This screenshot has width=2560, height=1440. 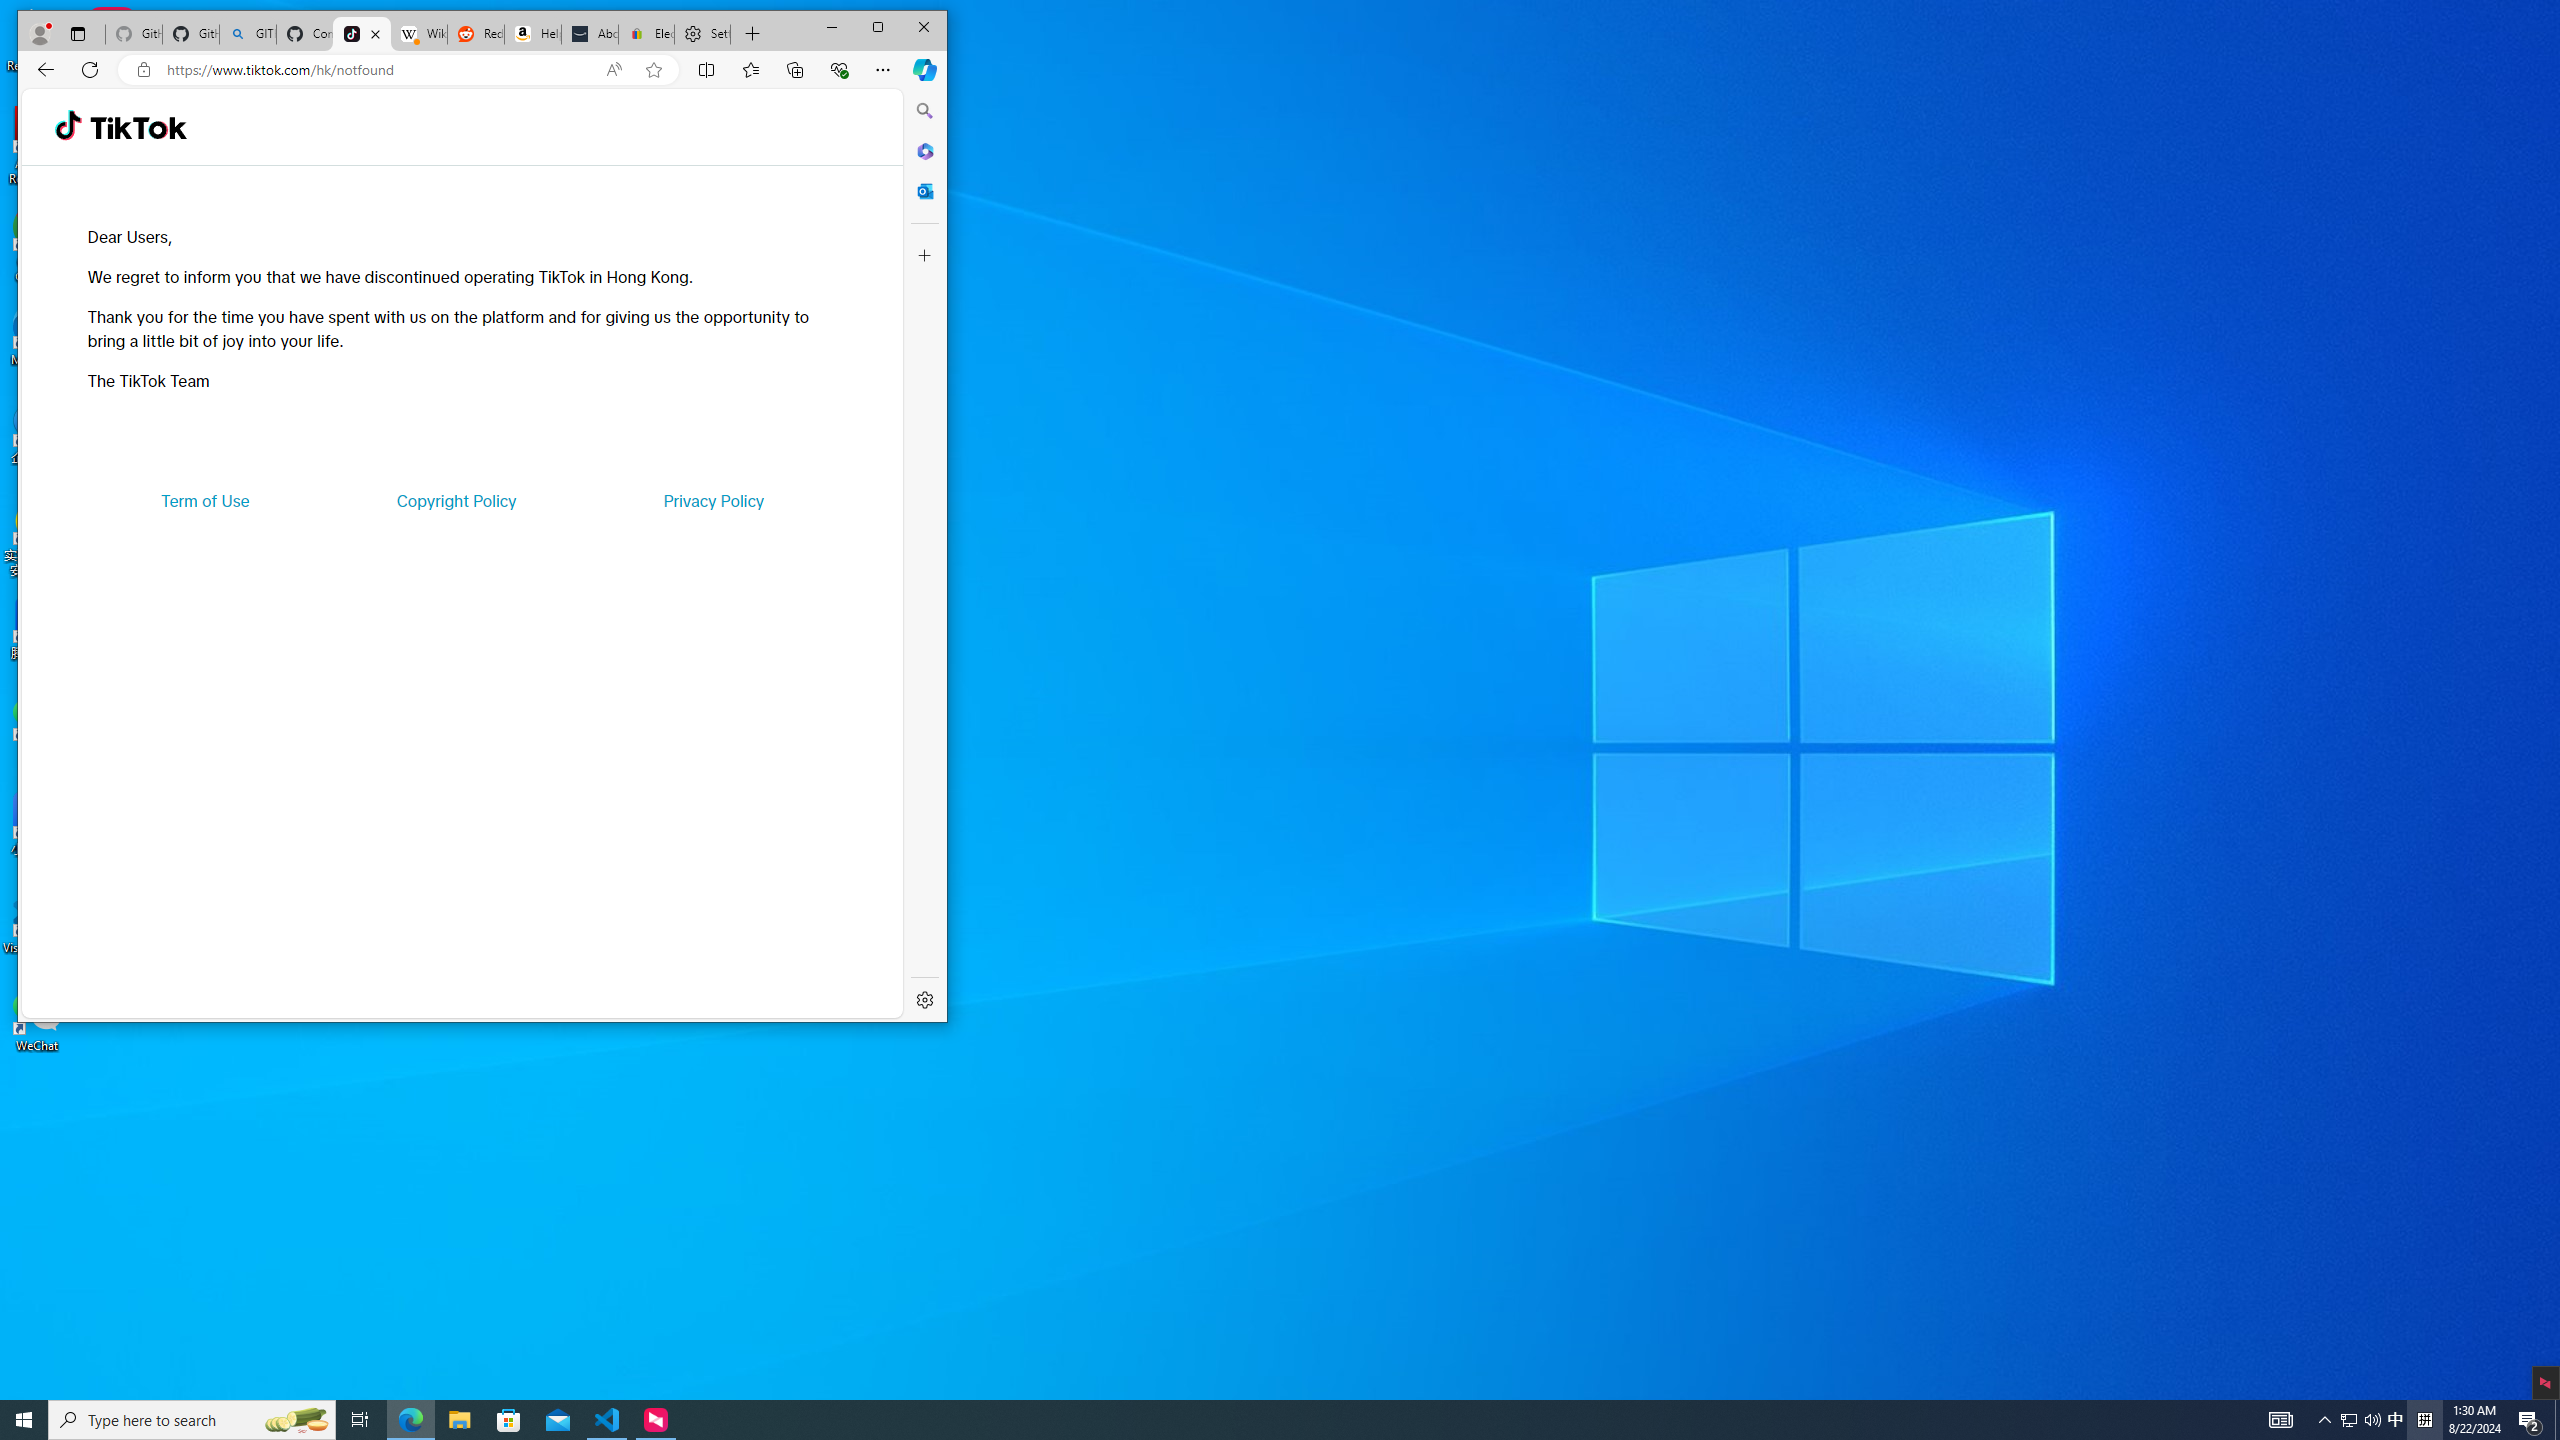 What do you see at coordinates (878, 28) in the screenshot?
I see `User Promoted Notification Area` at bounding box center [878, 28].